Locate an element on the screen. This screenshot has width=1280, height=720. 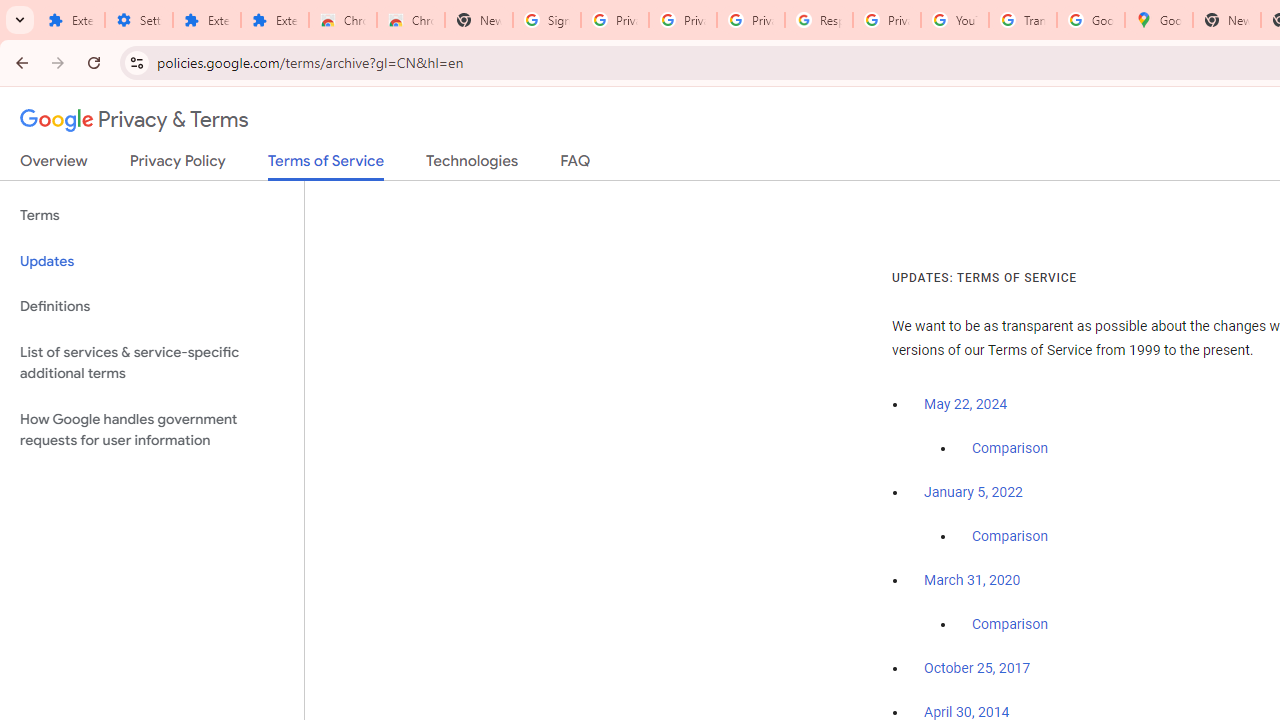
Extensions is located at coordinates (70, 20).